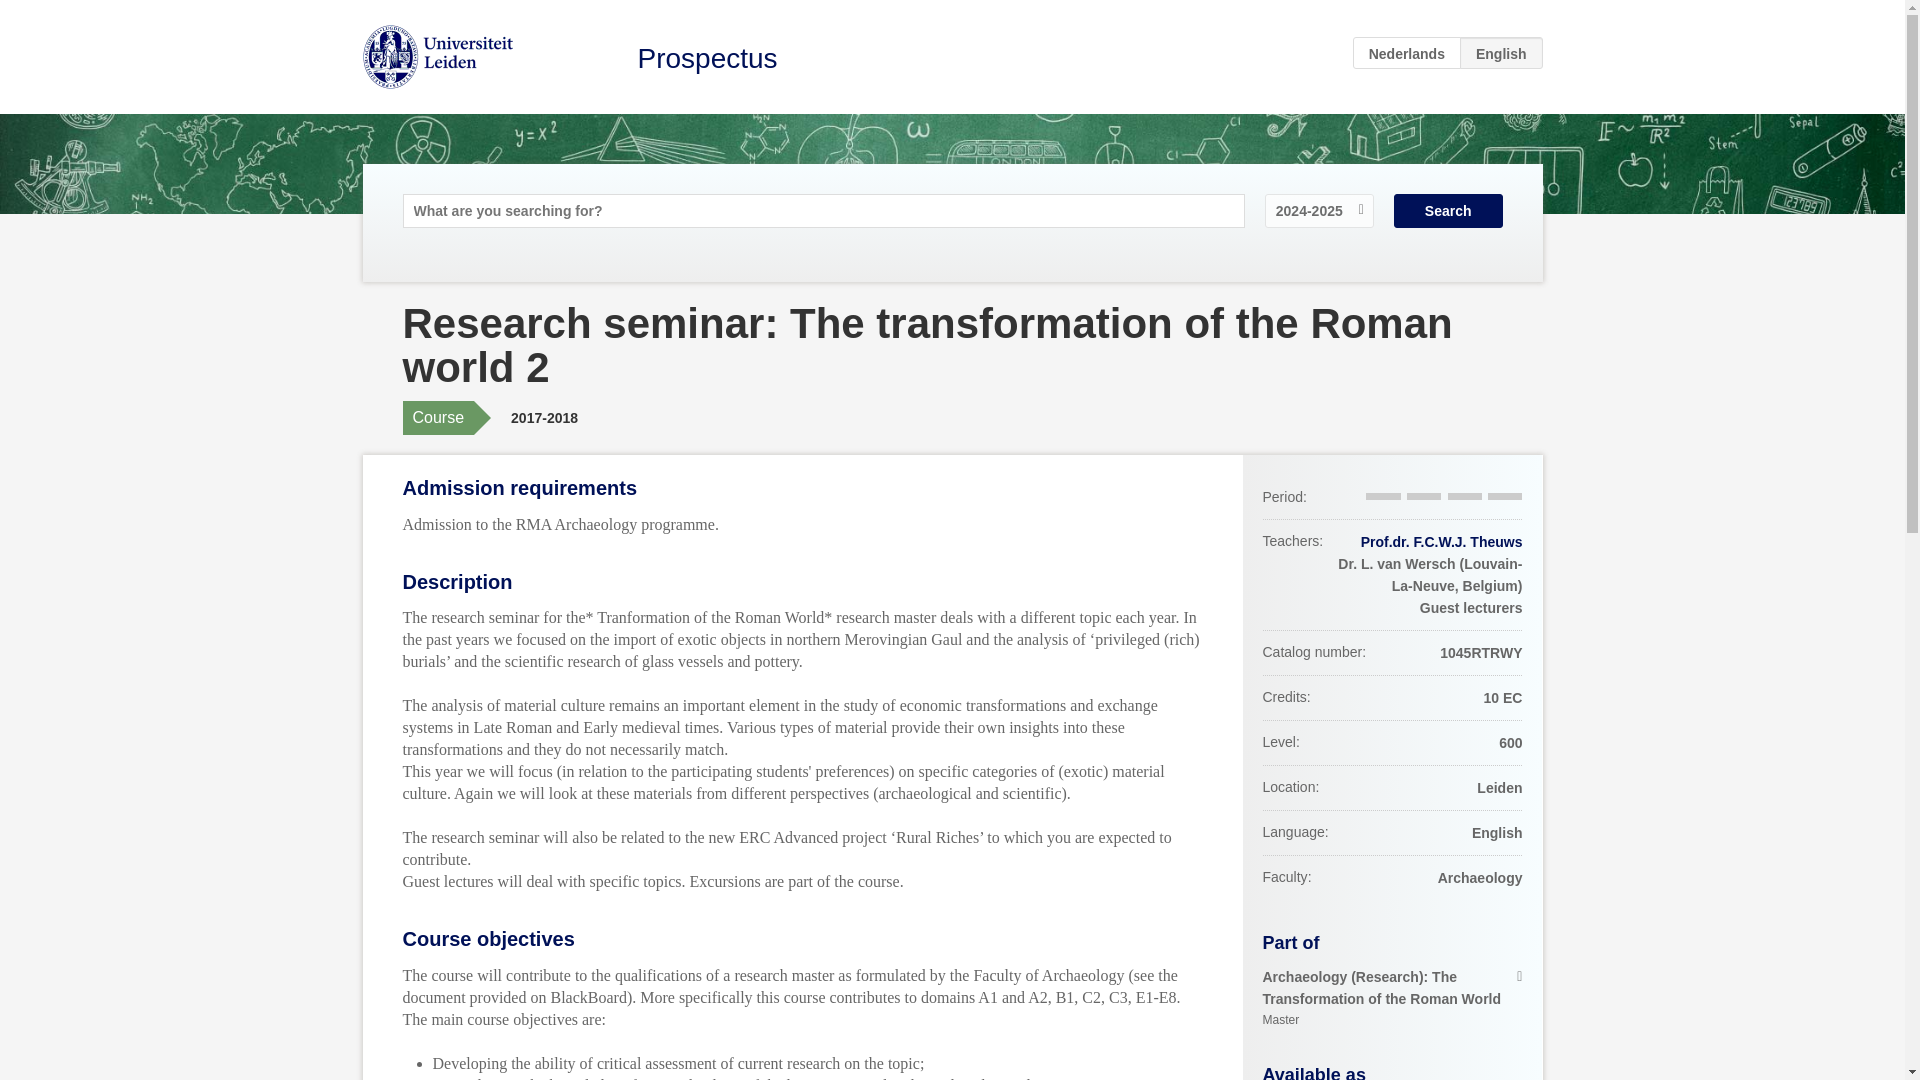 The image size is (1920, 1080). What do you see at coordinates (707, 58) in the screenshot?
I see `Prospectus` at bounding box center [707, 58].